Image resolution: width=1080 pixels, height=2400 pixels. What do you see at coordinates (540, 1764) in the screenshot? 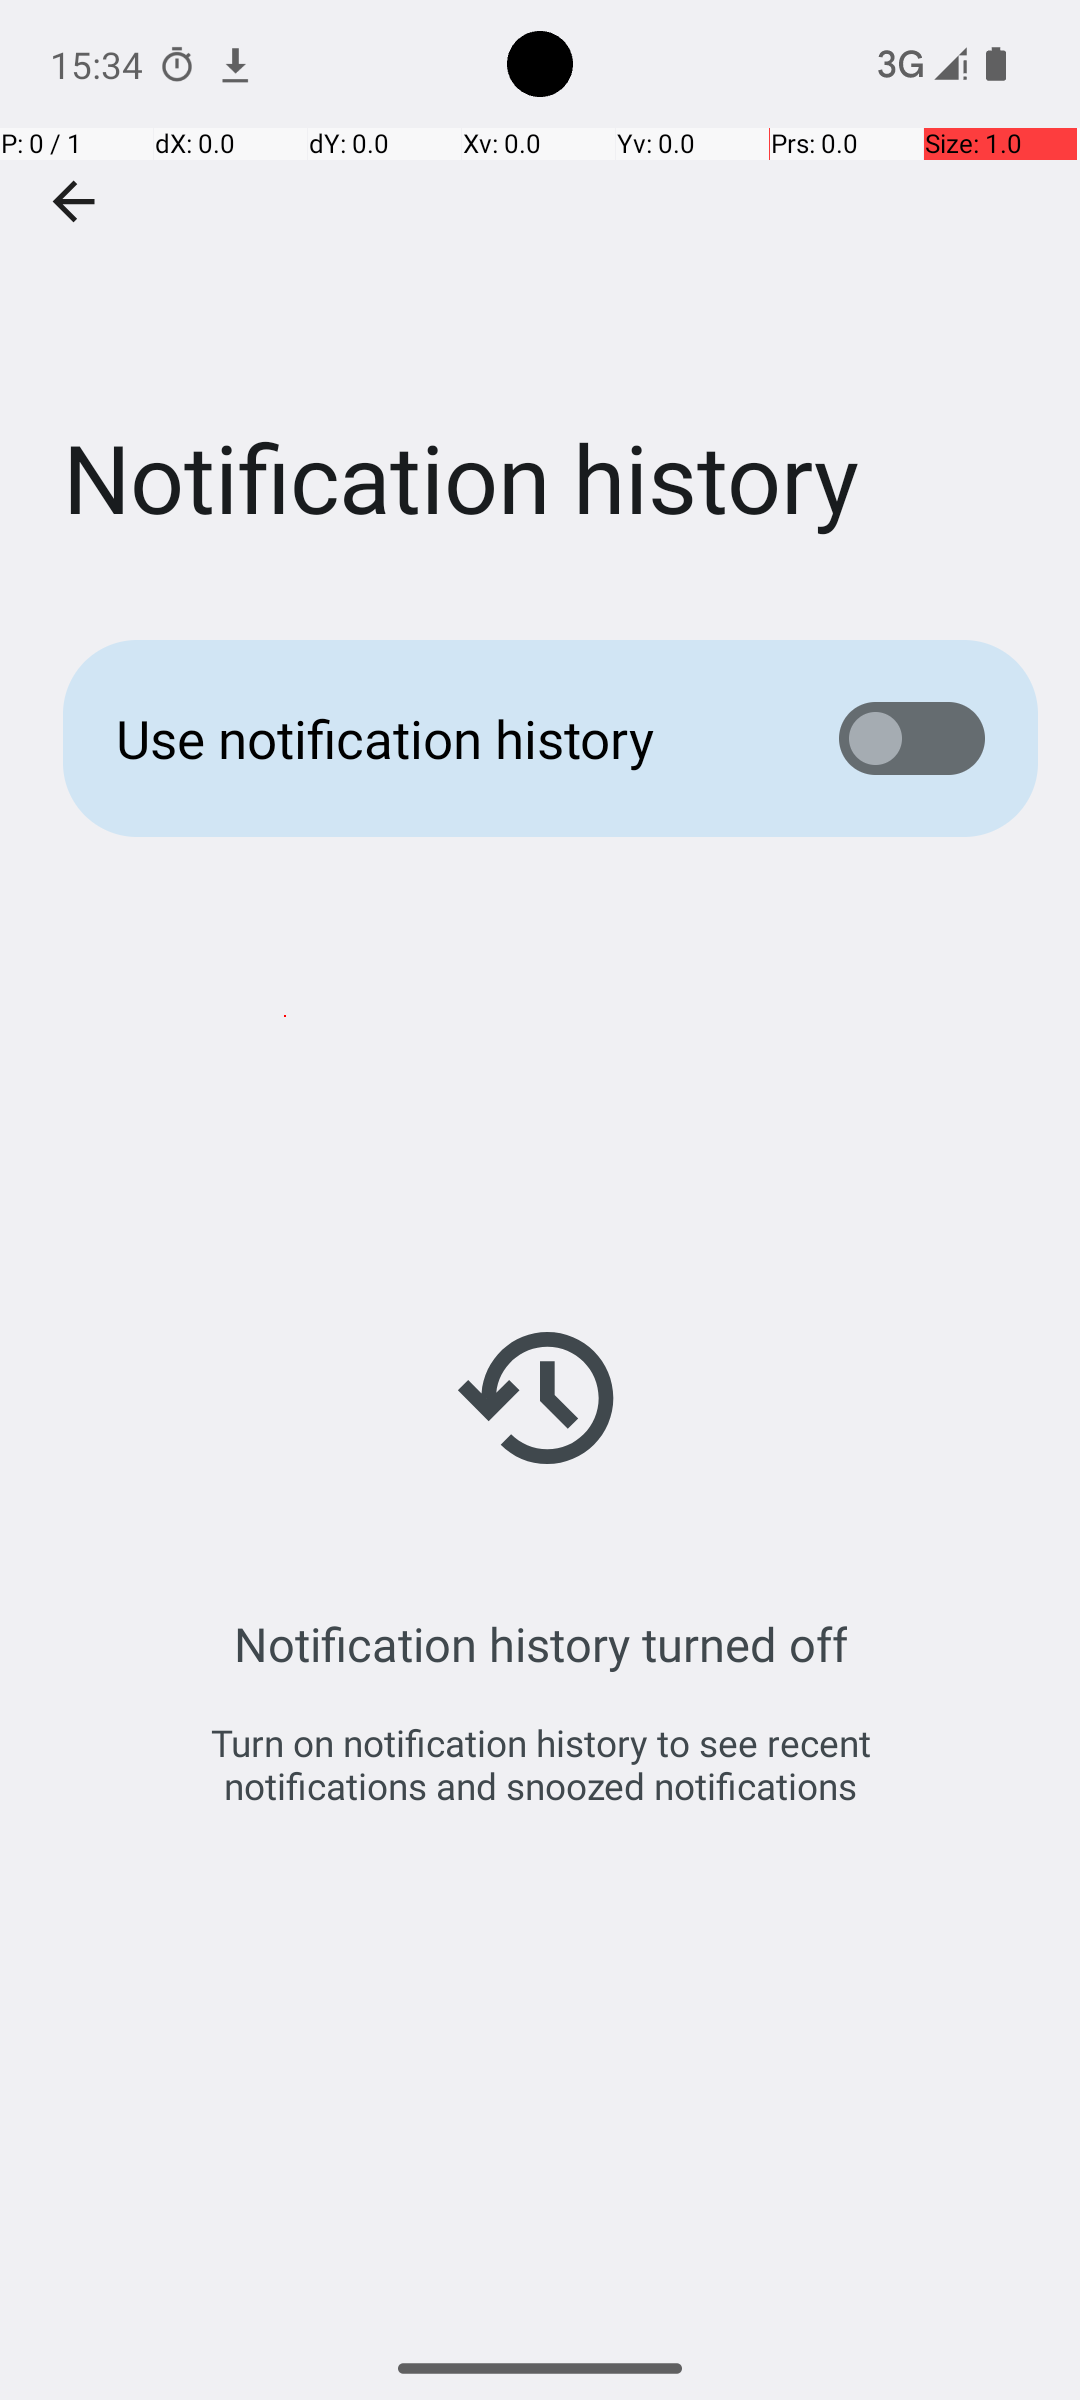
I see `Turn on notification history to see recent notifications and snoozed notifications` at bounding box center [540, 1764].